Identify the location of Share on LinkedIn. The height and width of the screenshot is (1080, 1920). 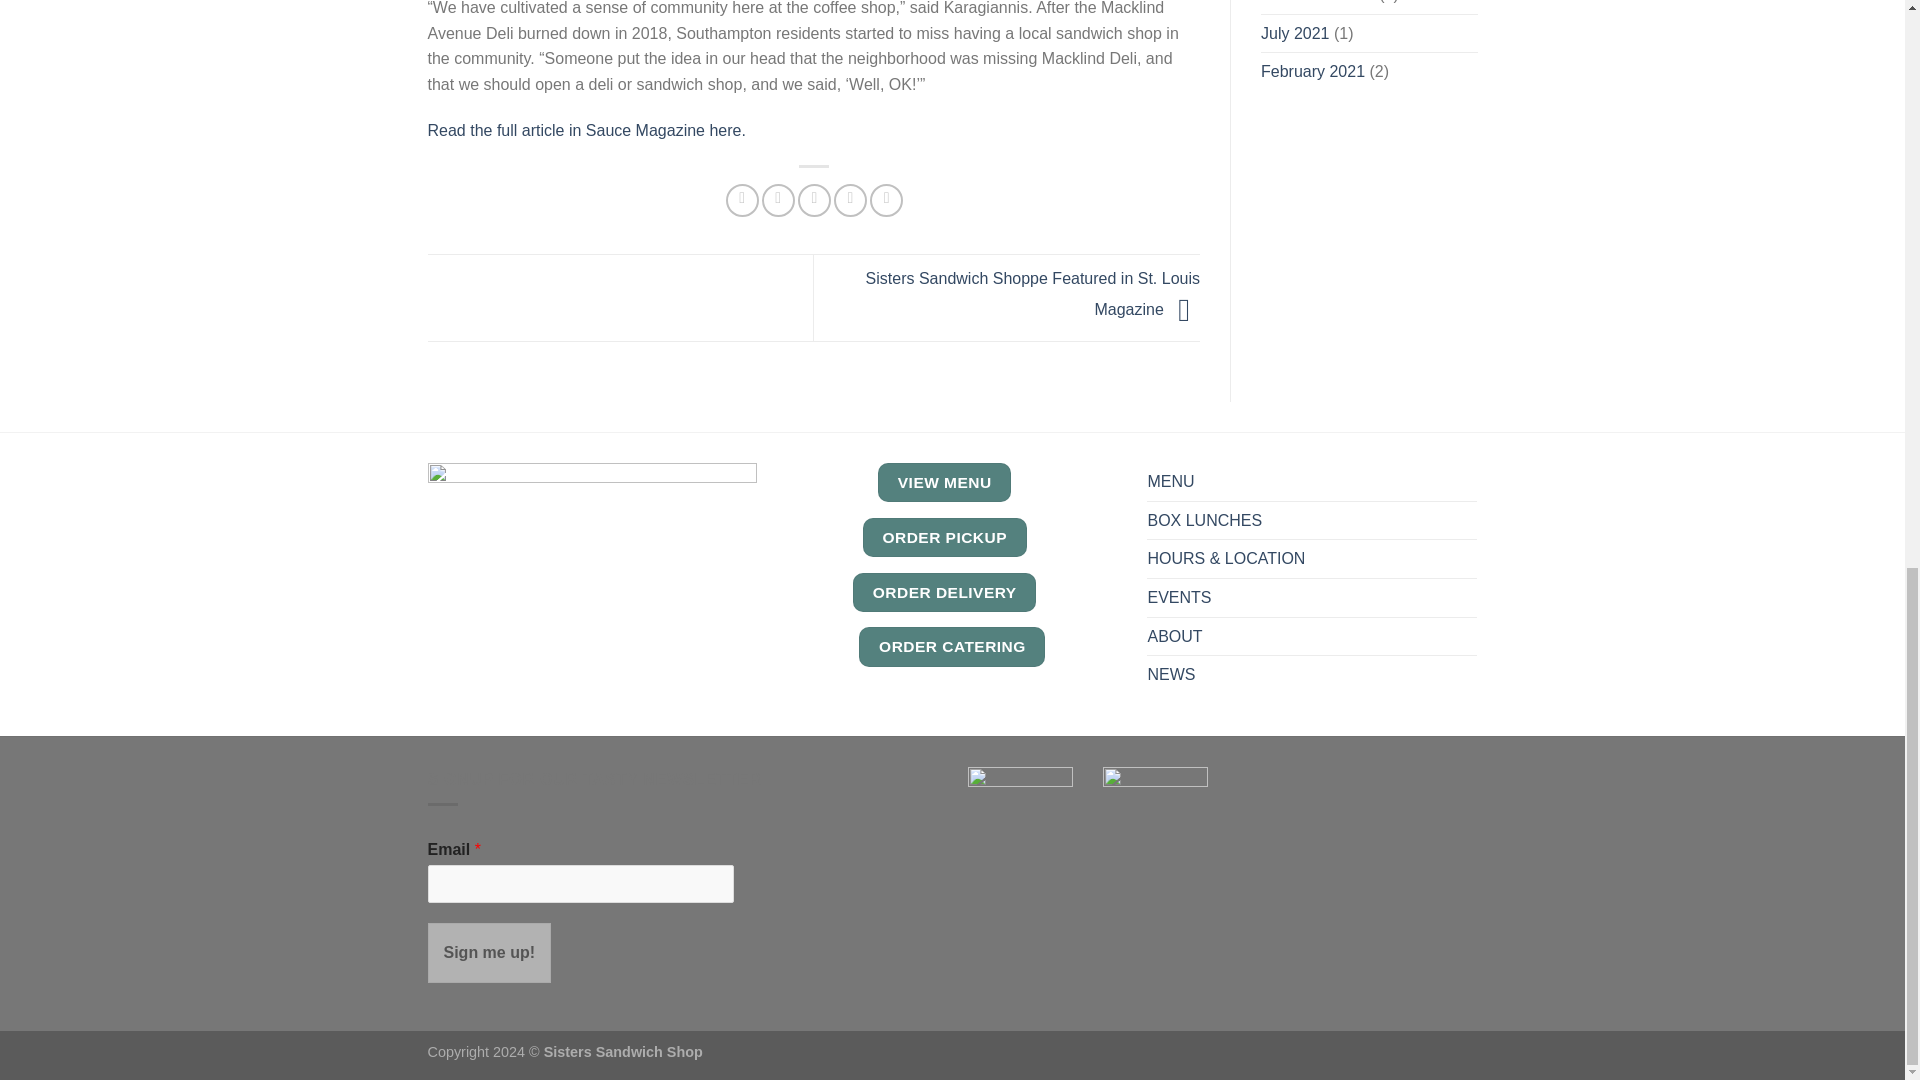
(886, 200).